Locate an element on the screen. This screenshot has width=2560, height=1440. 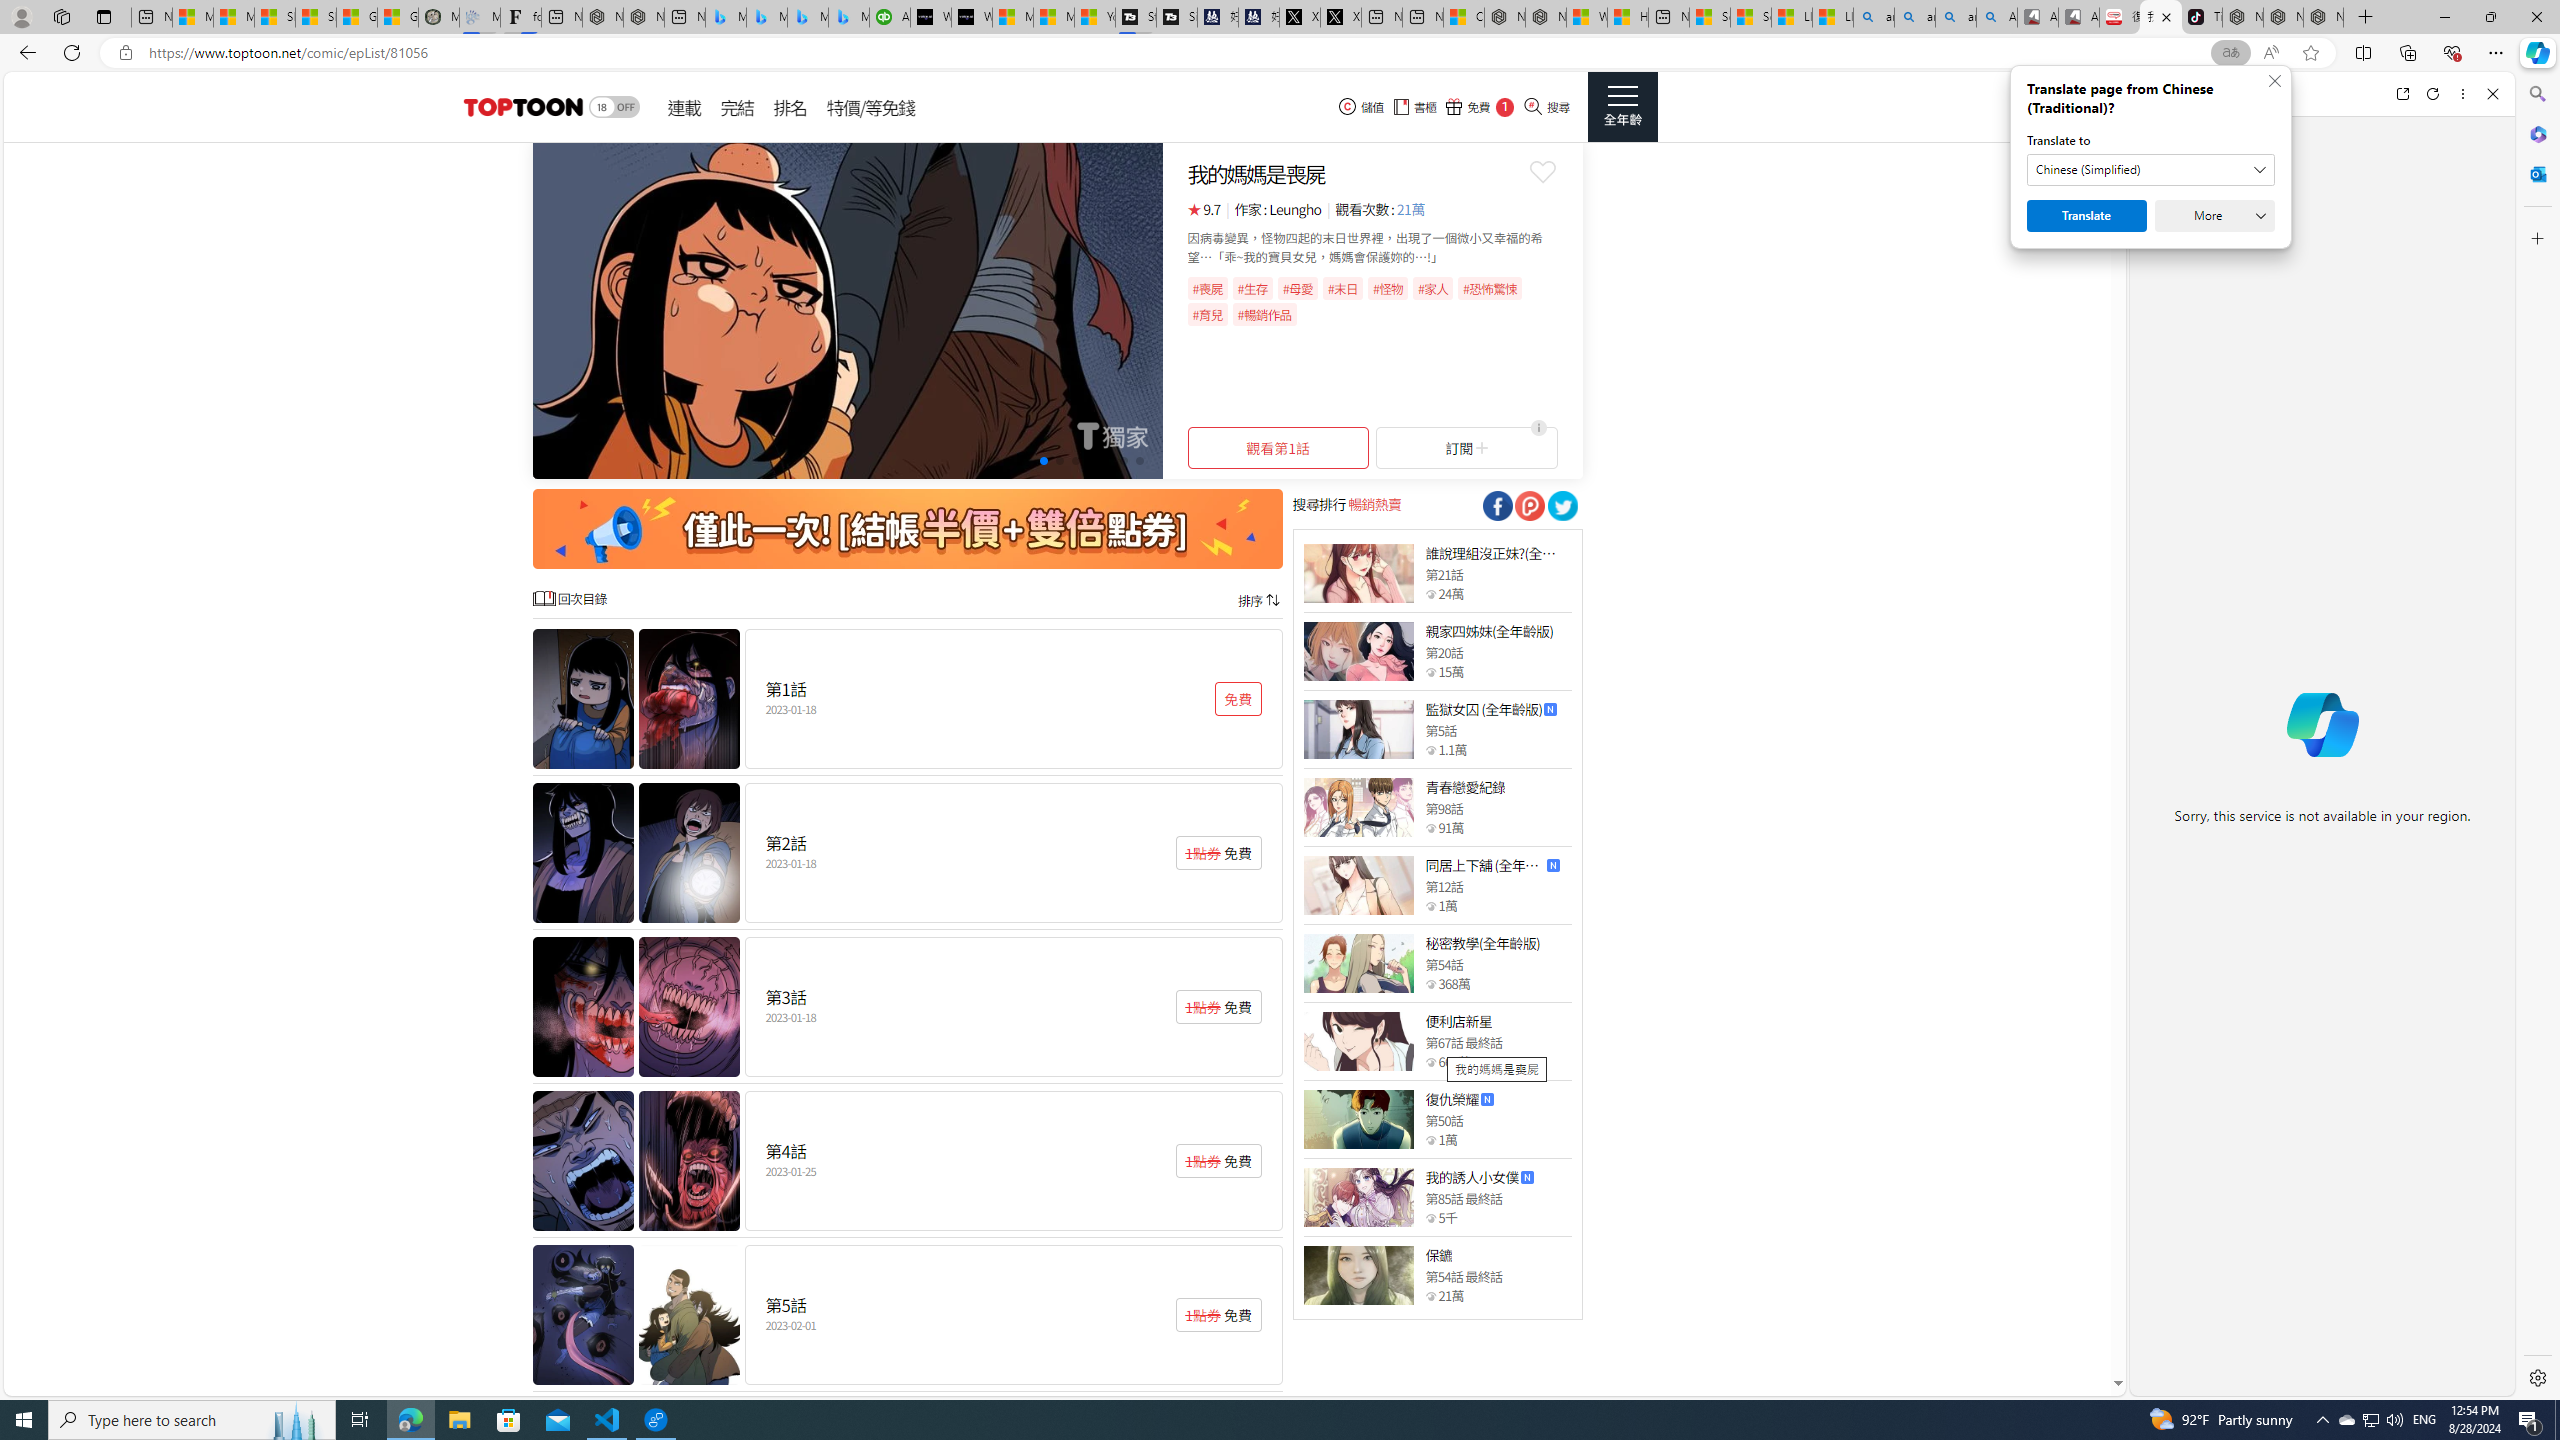
amazon - Search is located at coordinates (1914, 17).